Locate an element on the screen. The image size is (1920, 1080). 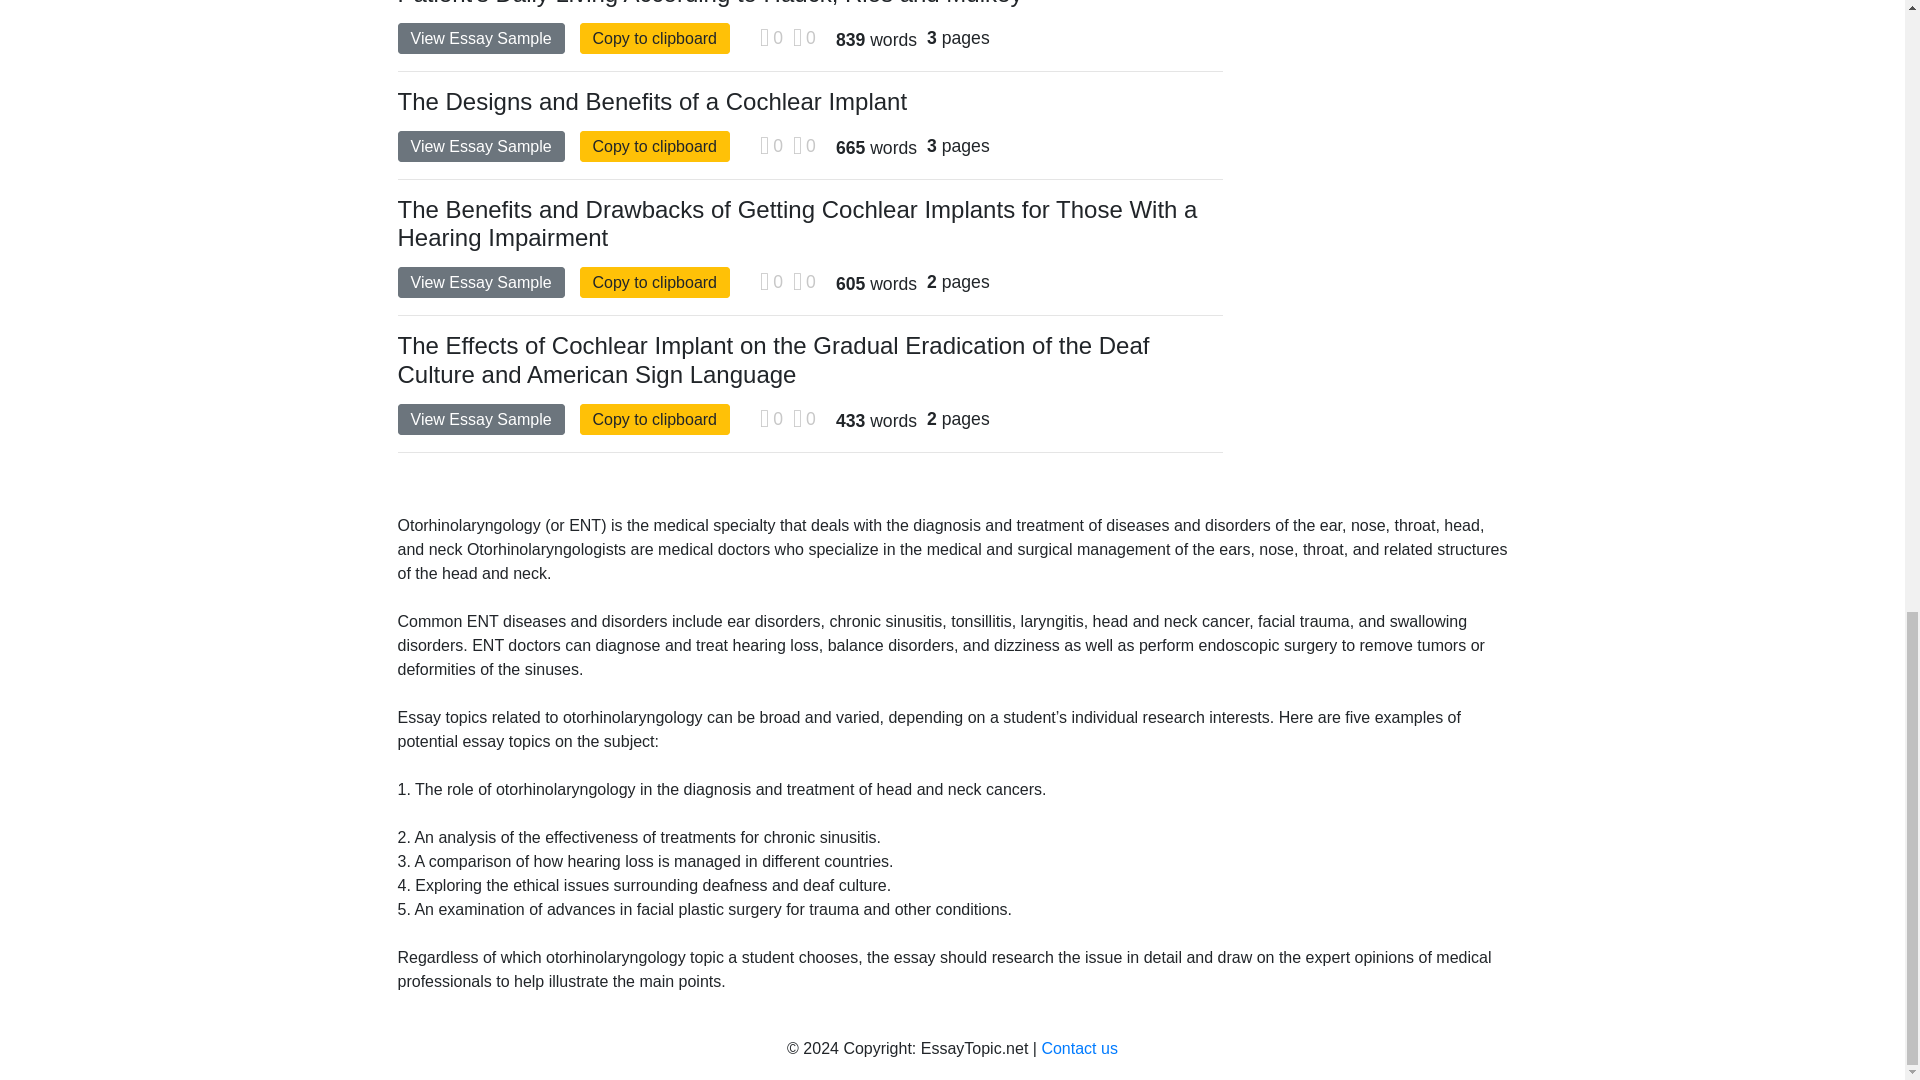
Copy to clipboard is located at coordinates (655, 282).